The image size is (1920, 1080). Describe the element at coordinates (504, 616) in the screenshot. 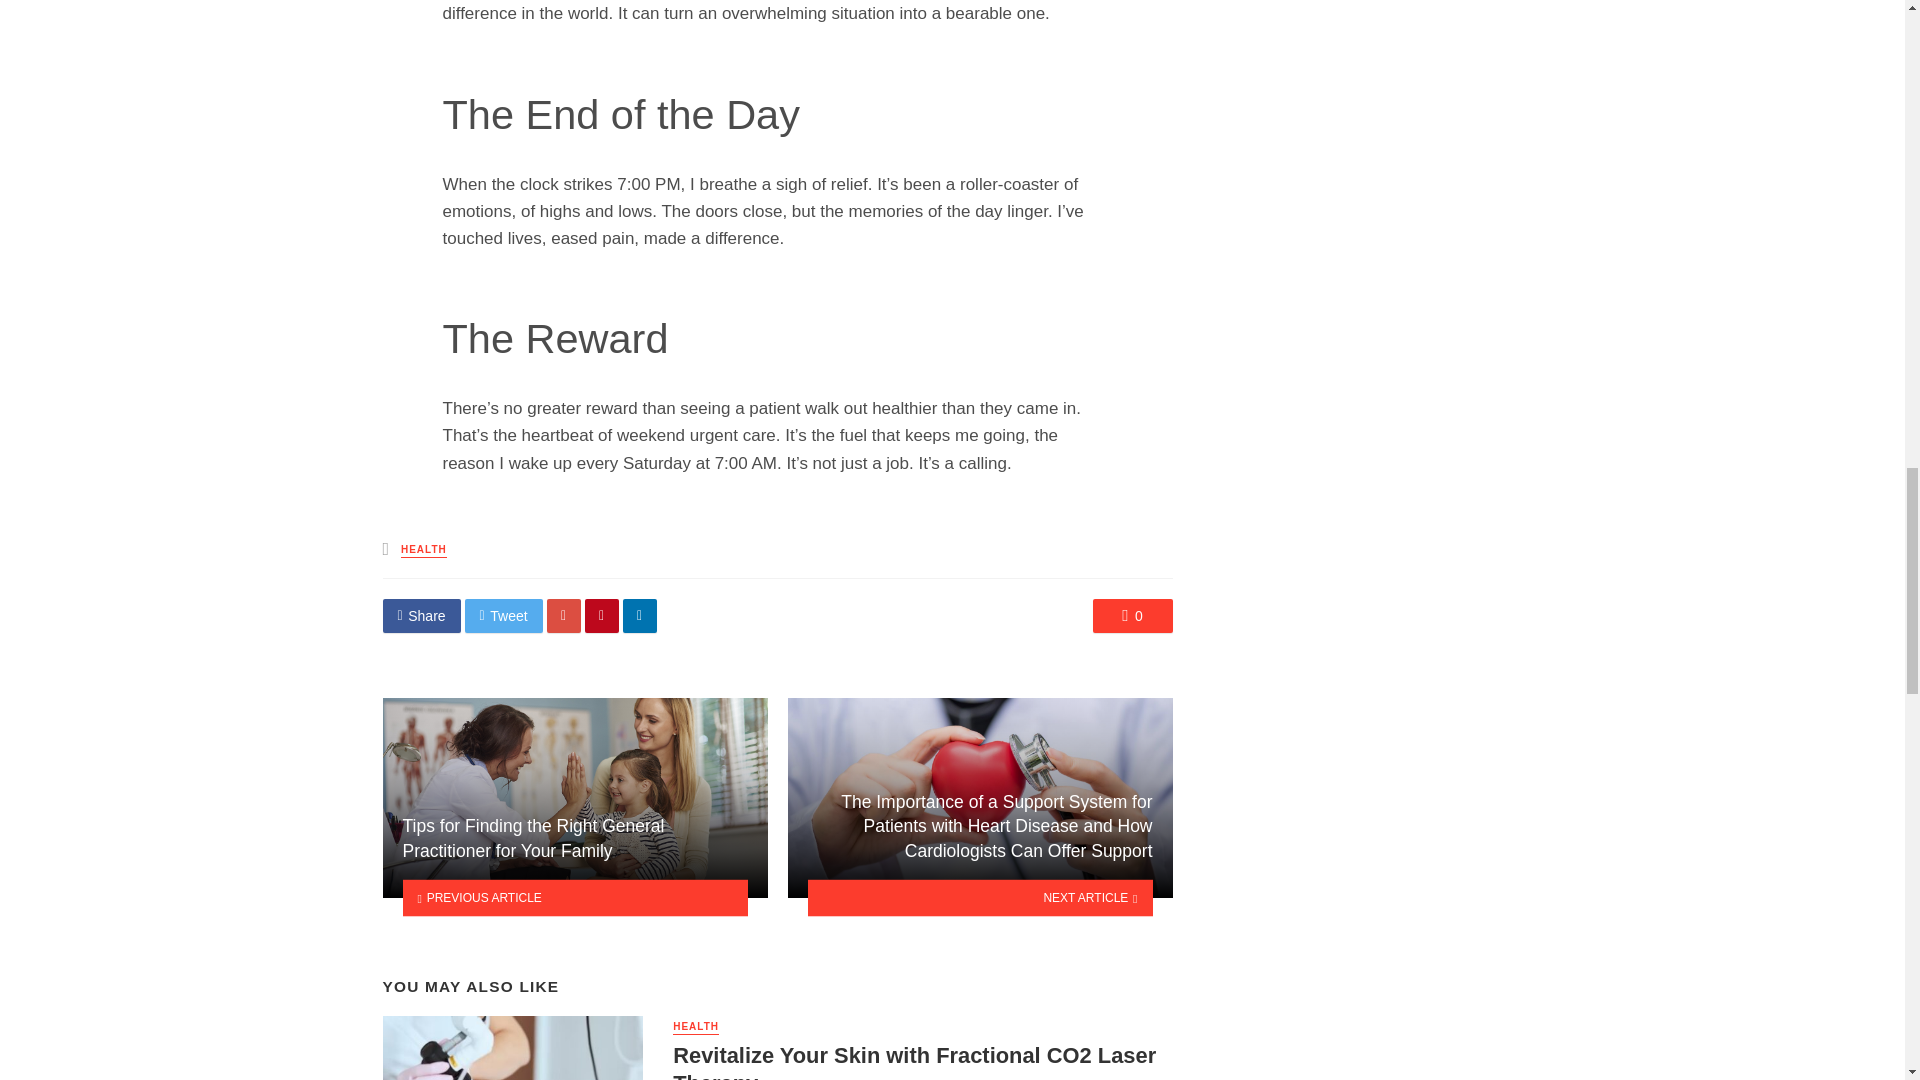

I see `Tweet` at that location.